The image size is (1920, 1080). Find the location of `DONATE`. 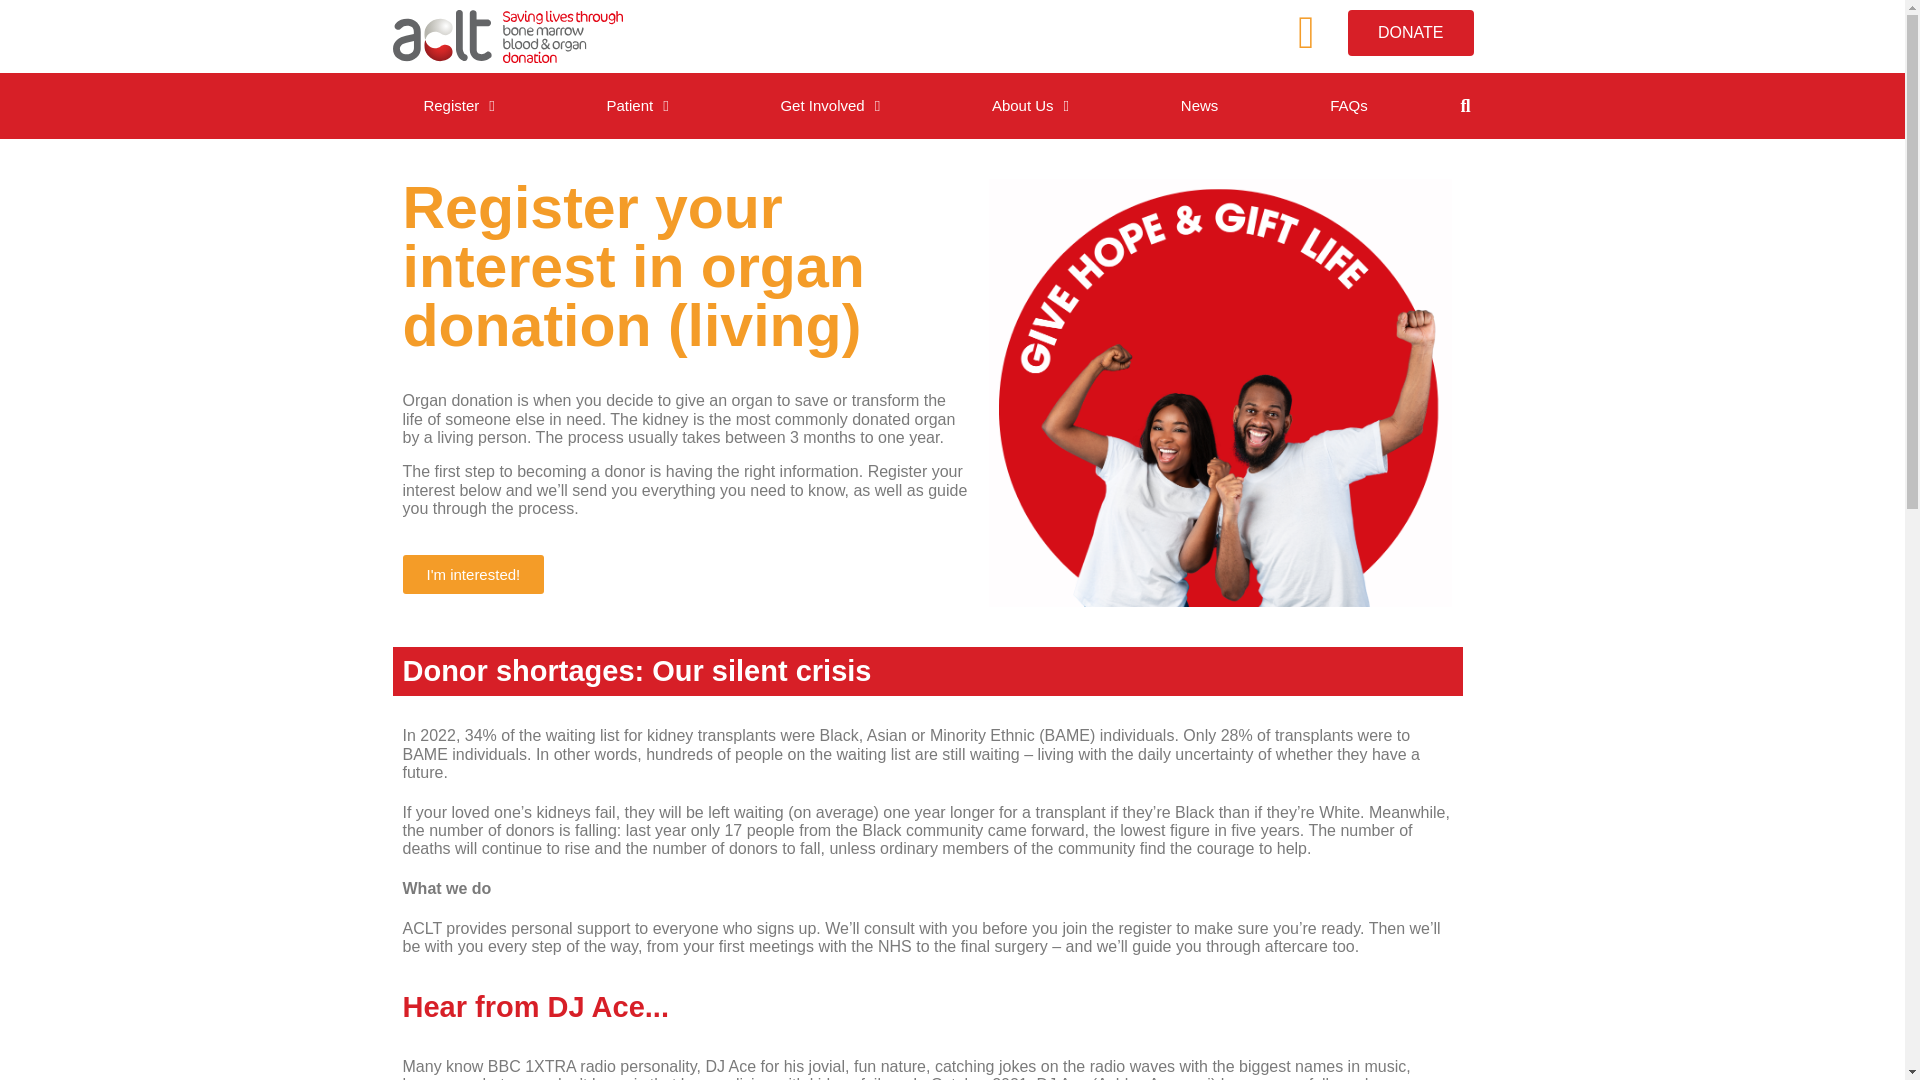

DONATE is located at coordinates (1410, 32).